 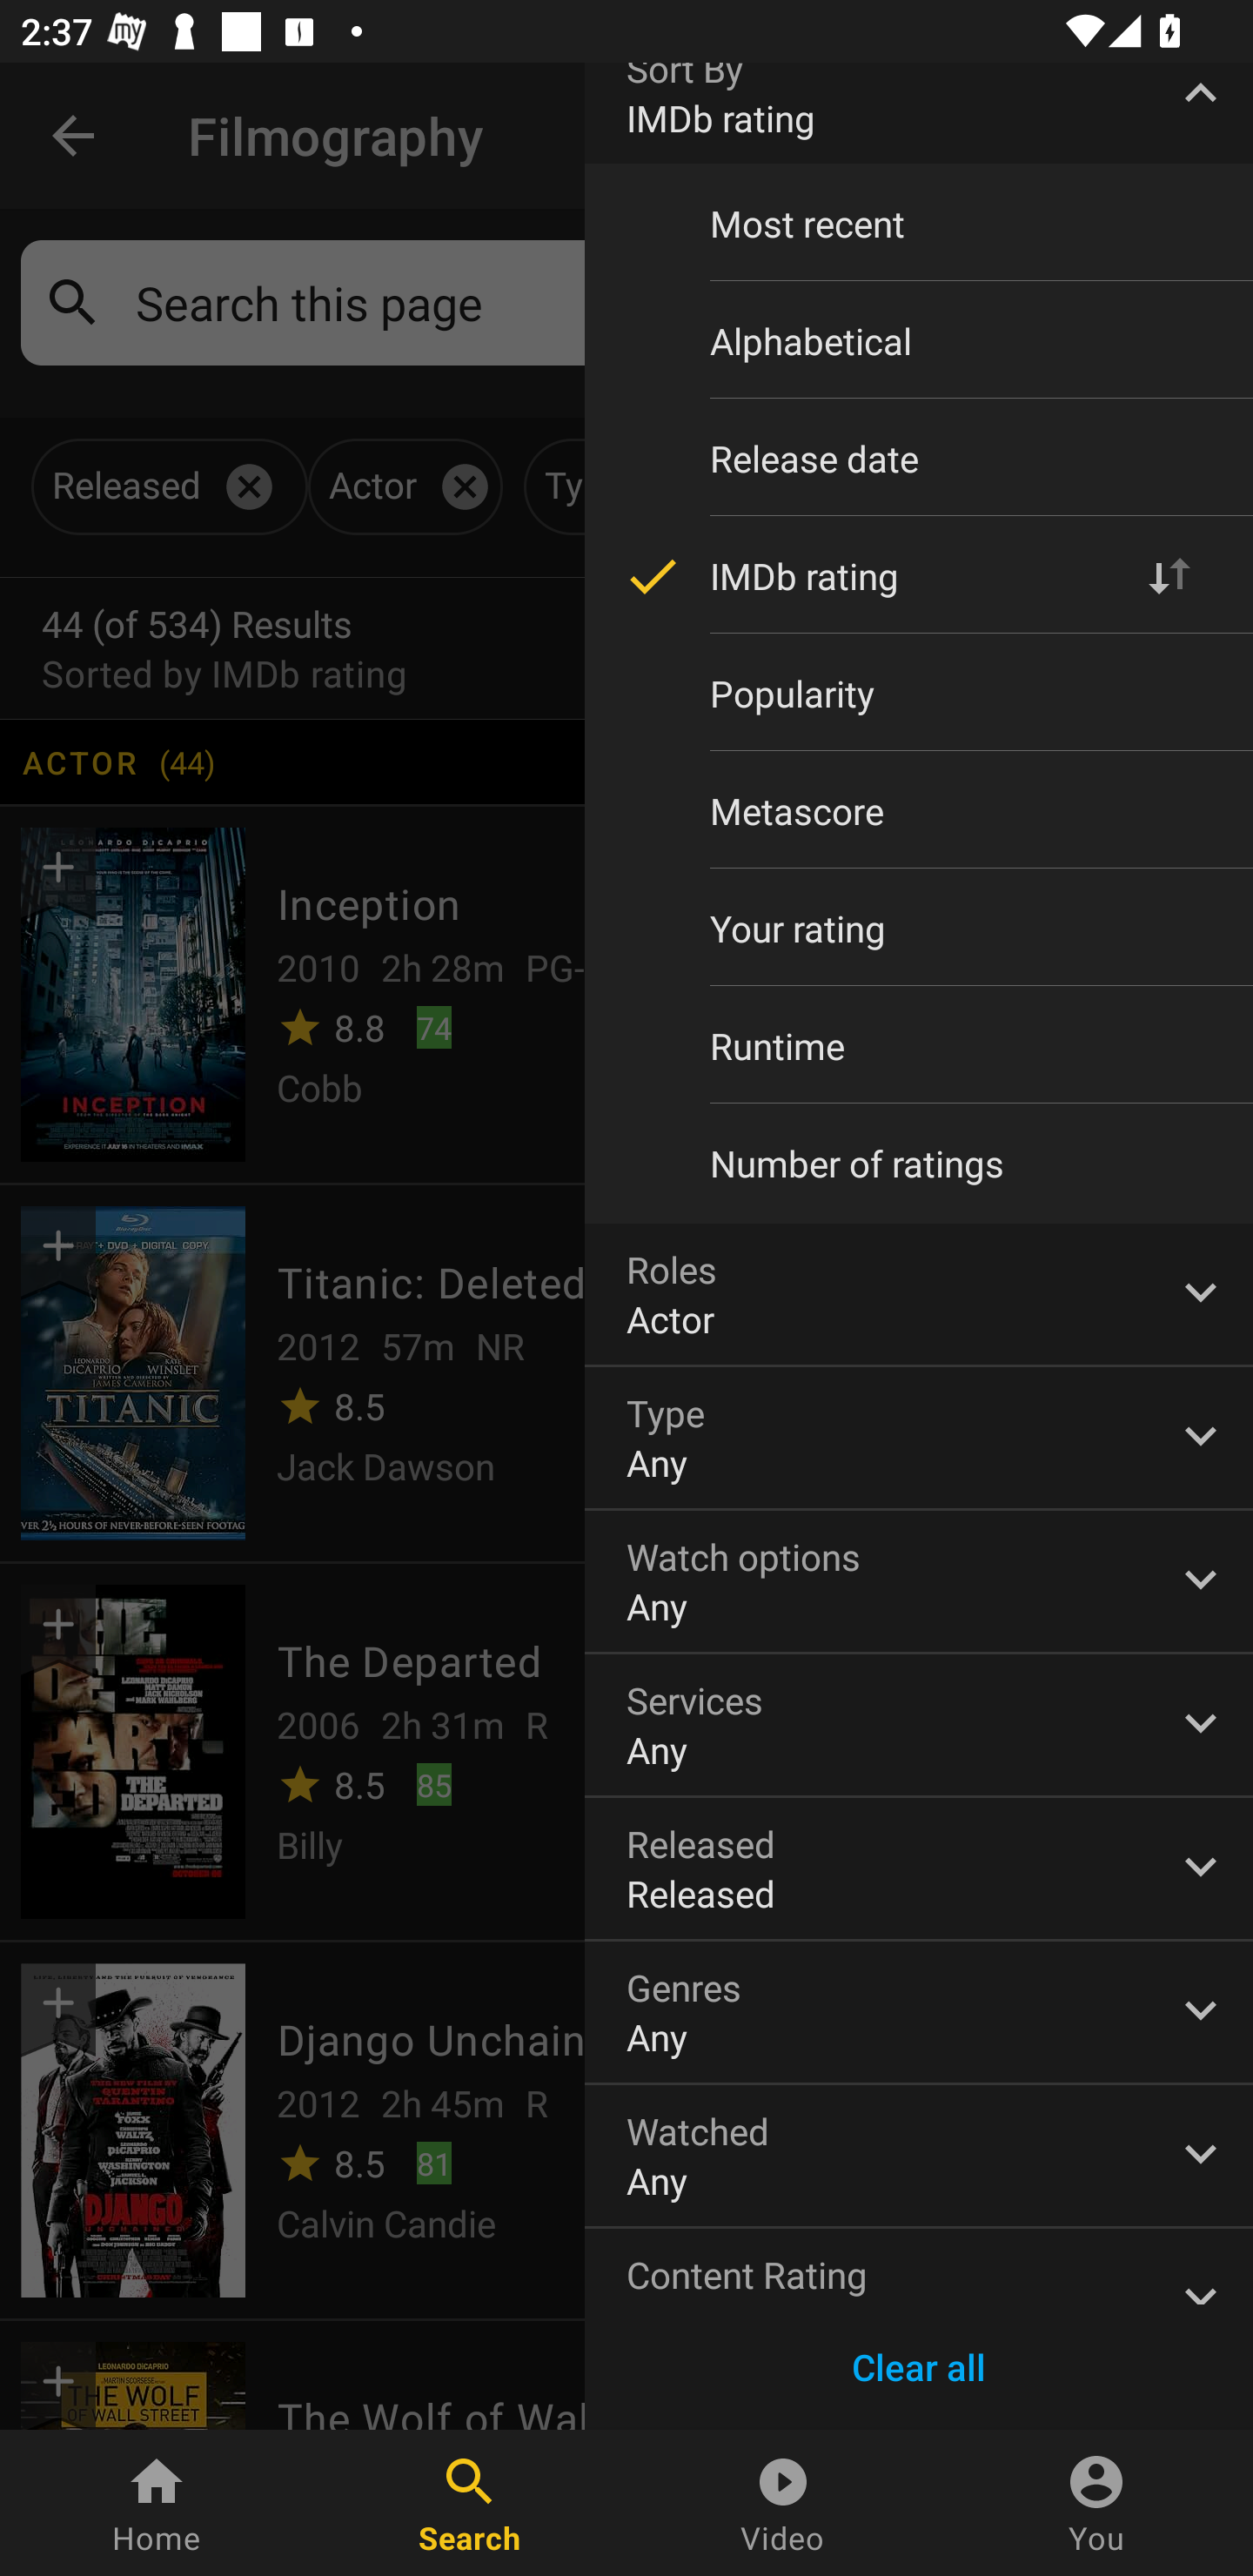 I want to click on Watch options Any, so click(x=919, y=1580).